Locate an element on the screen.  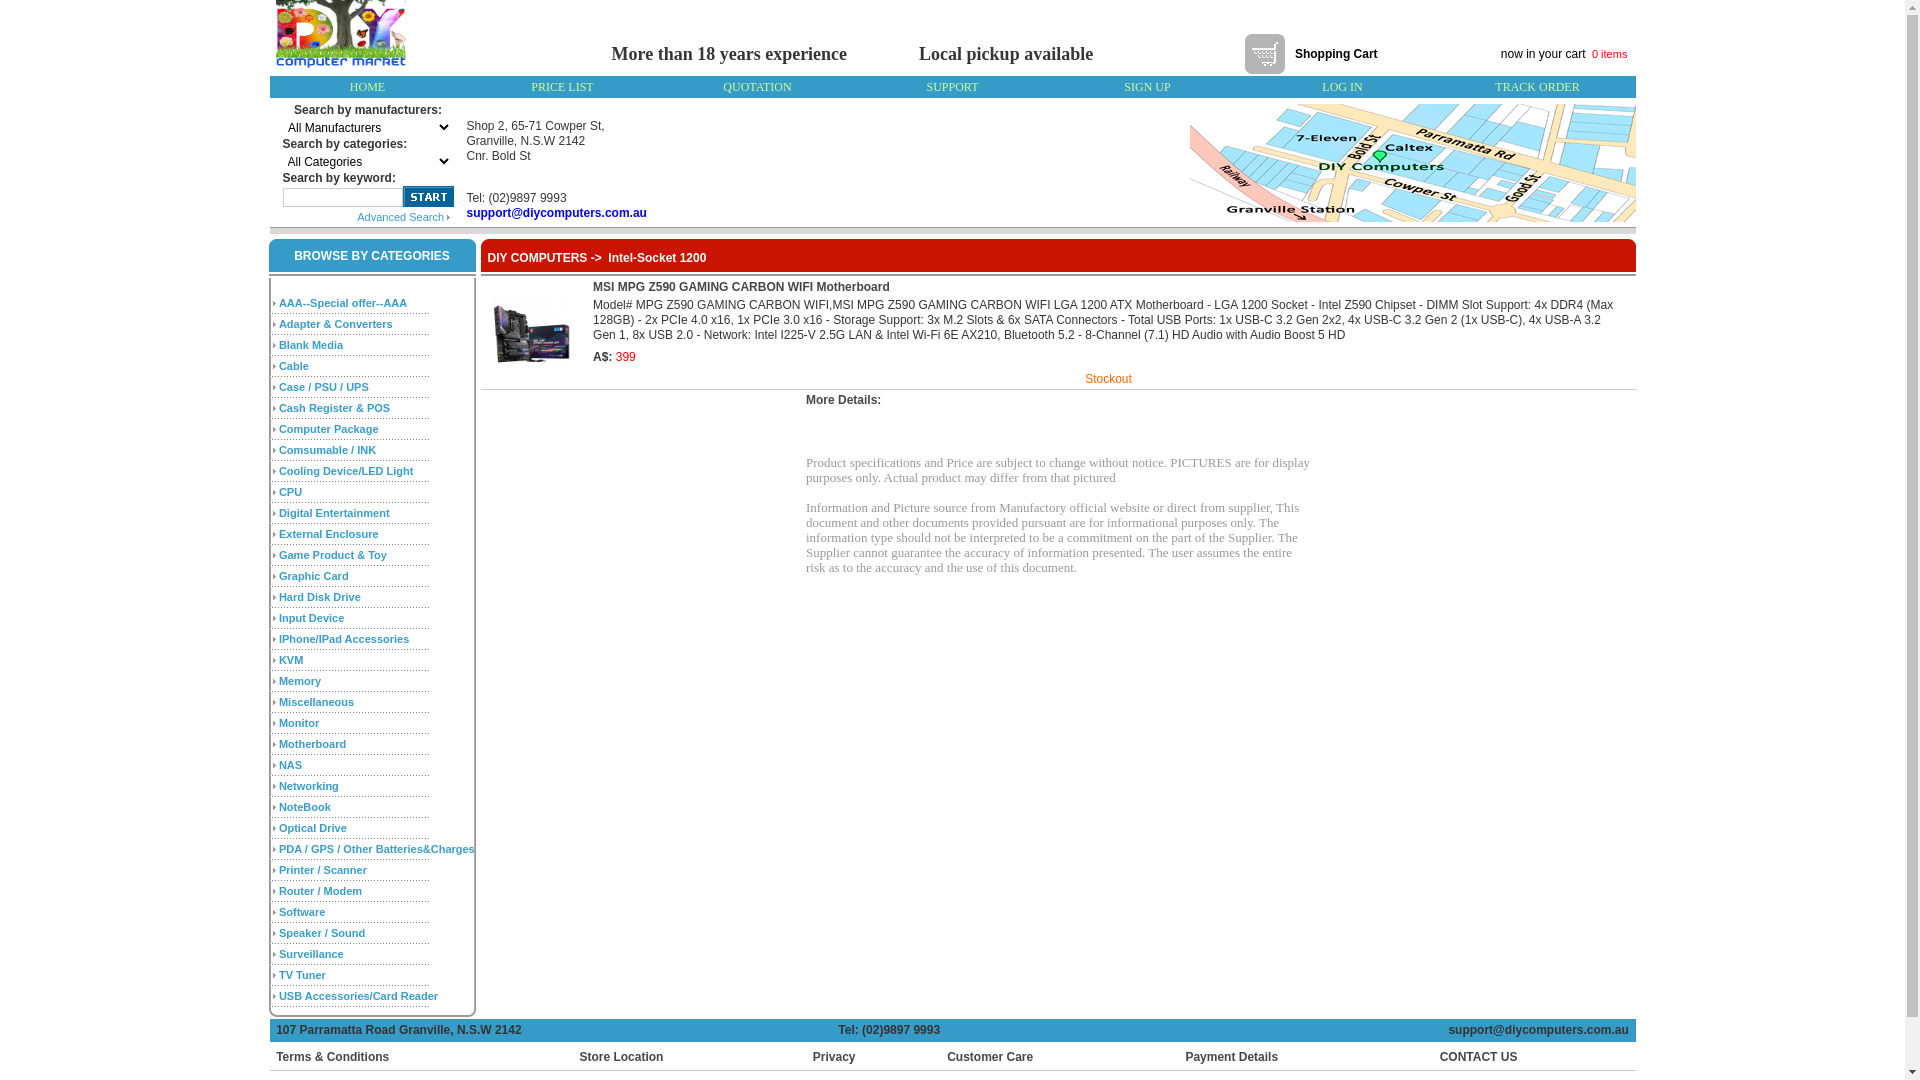
PDA / GPS / Other Batteries&Charges is located at coordinates (377, 848).